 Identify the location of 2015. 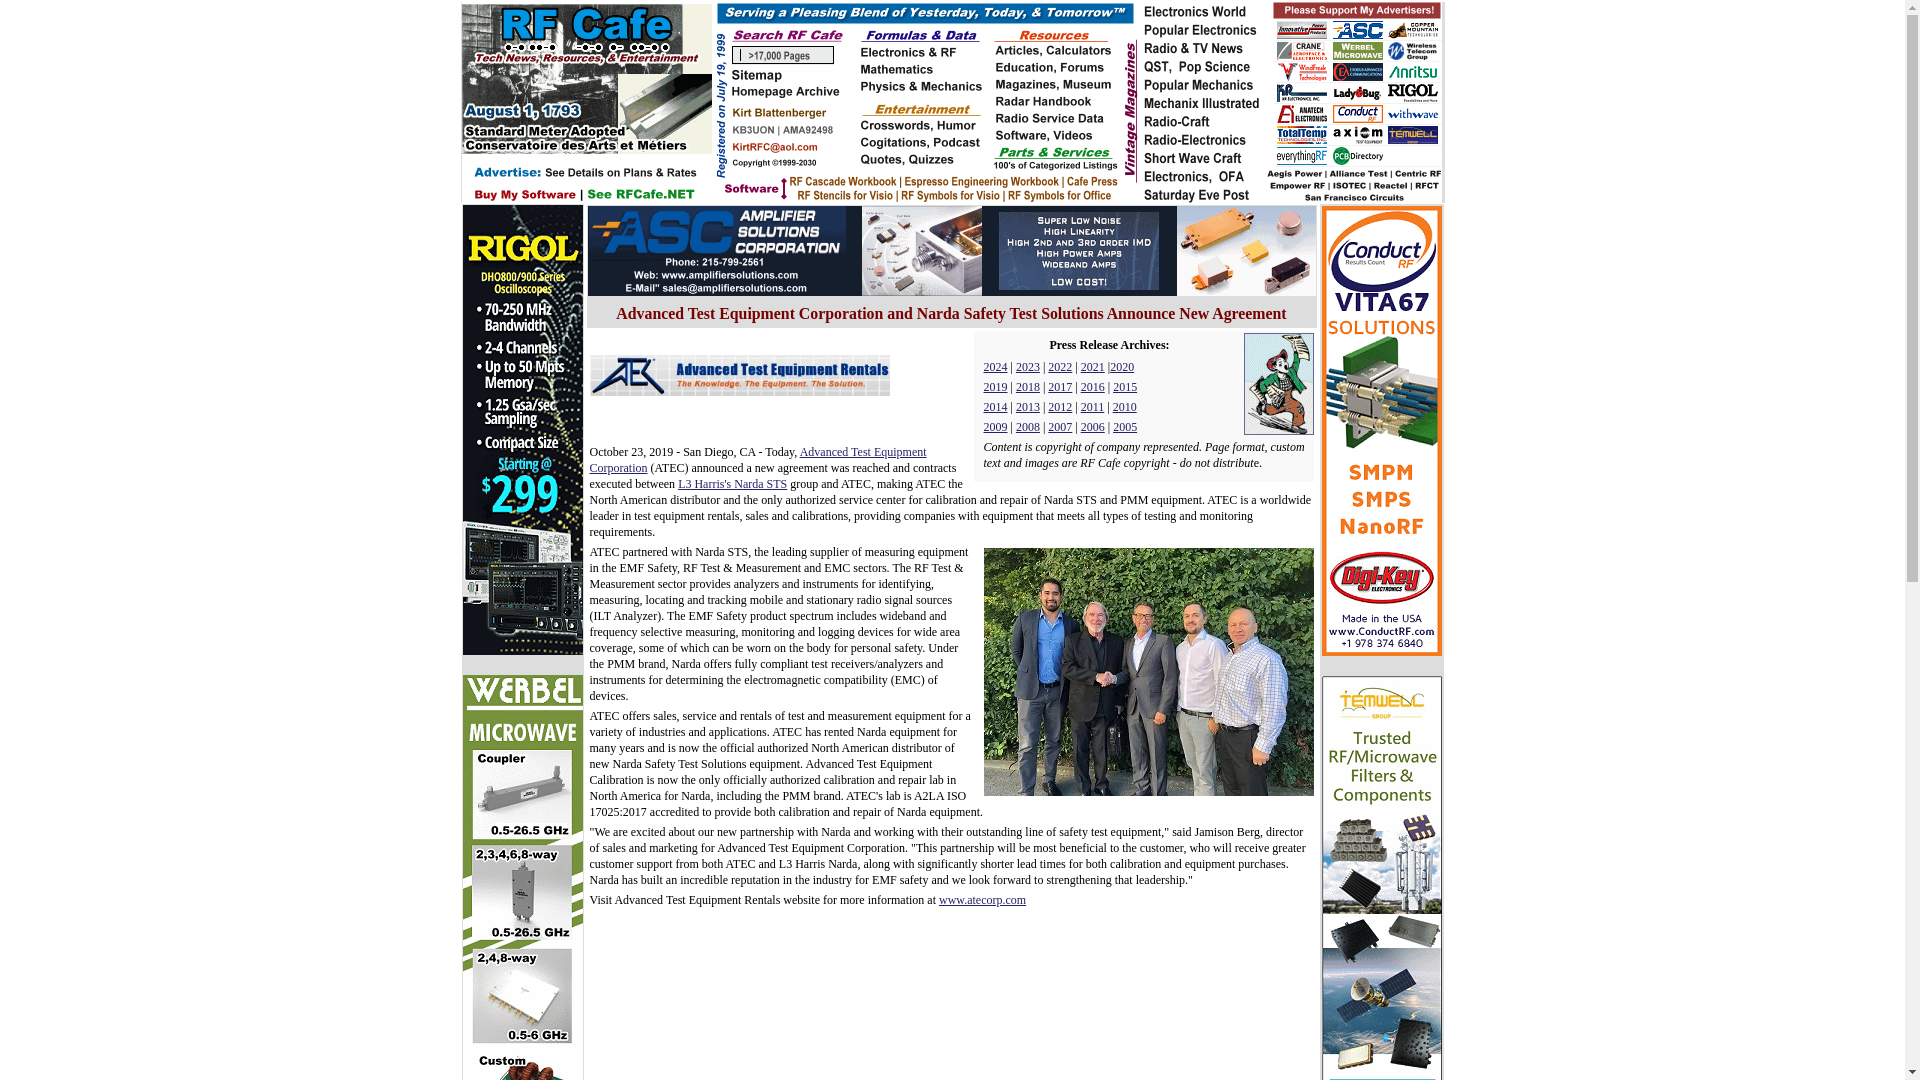
(1124, 387).